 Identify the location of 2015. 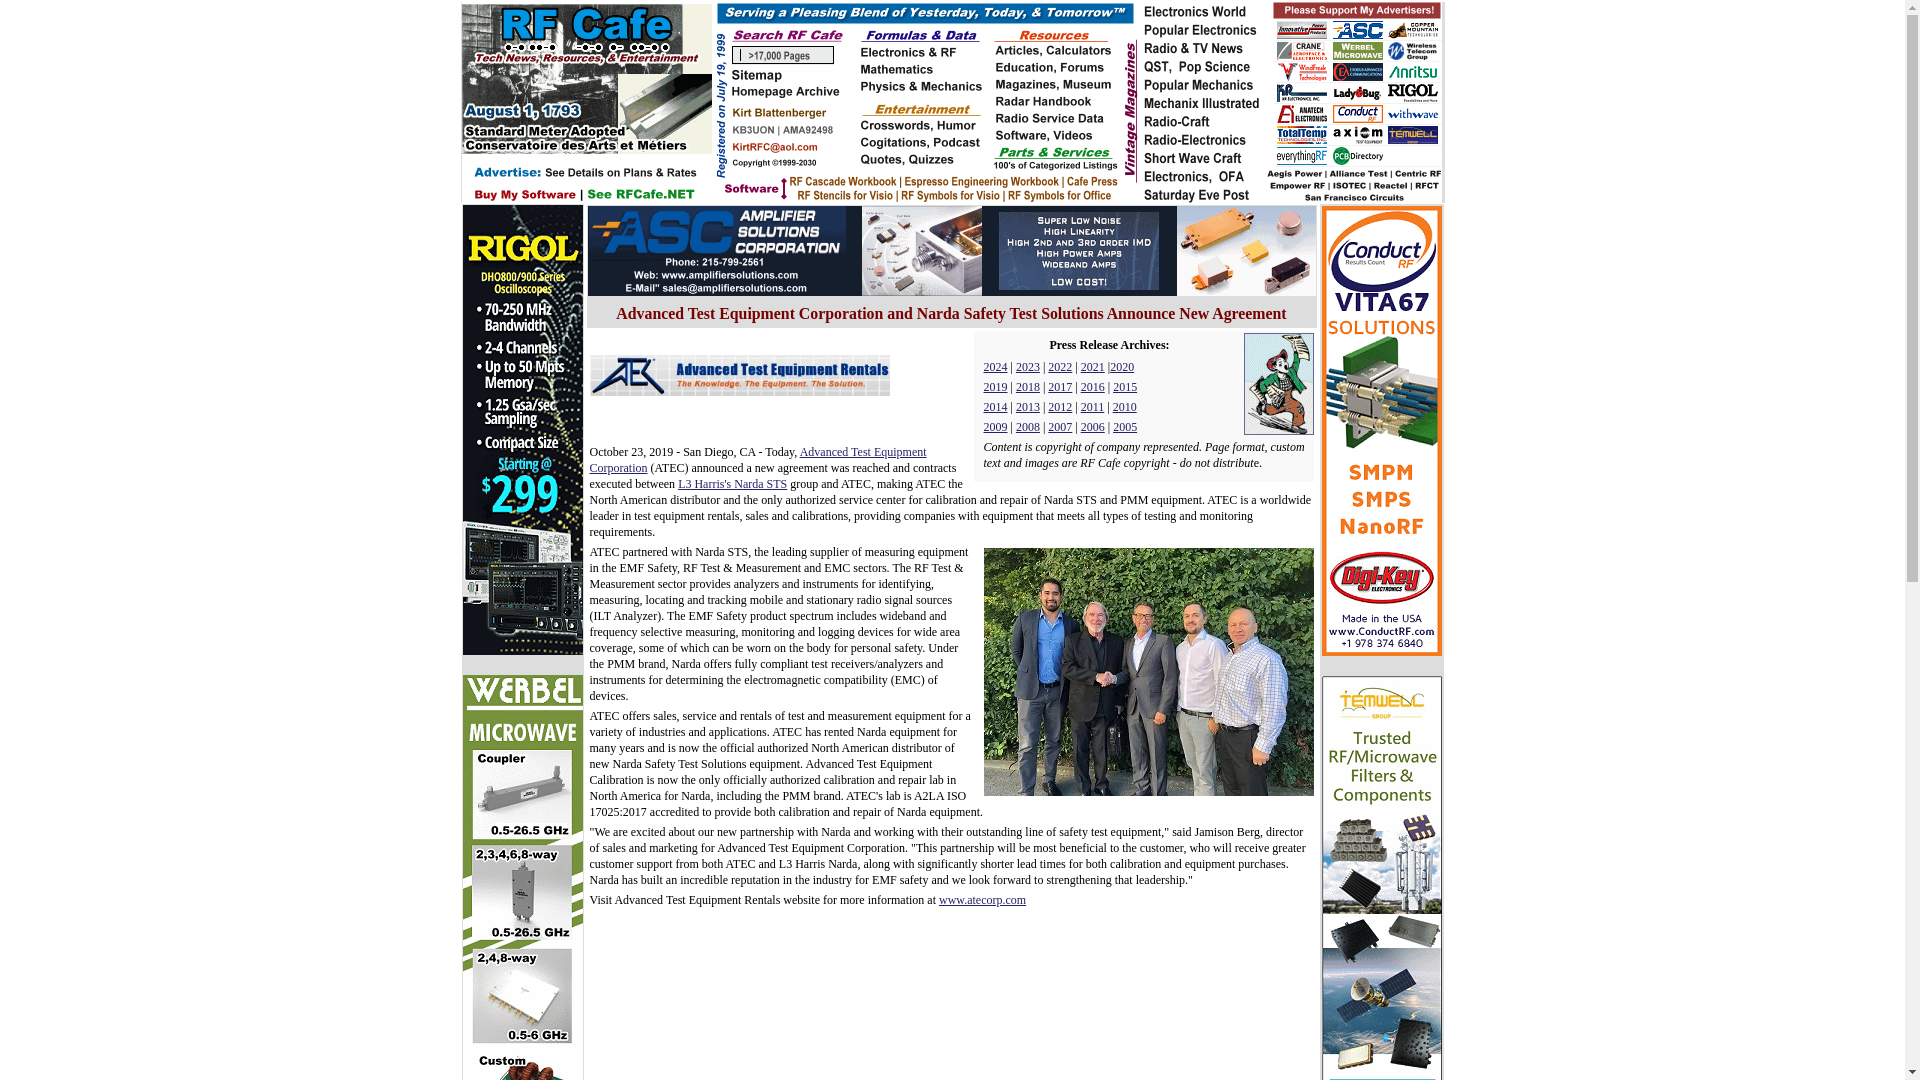
(1124, 387).